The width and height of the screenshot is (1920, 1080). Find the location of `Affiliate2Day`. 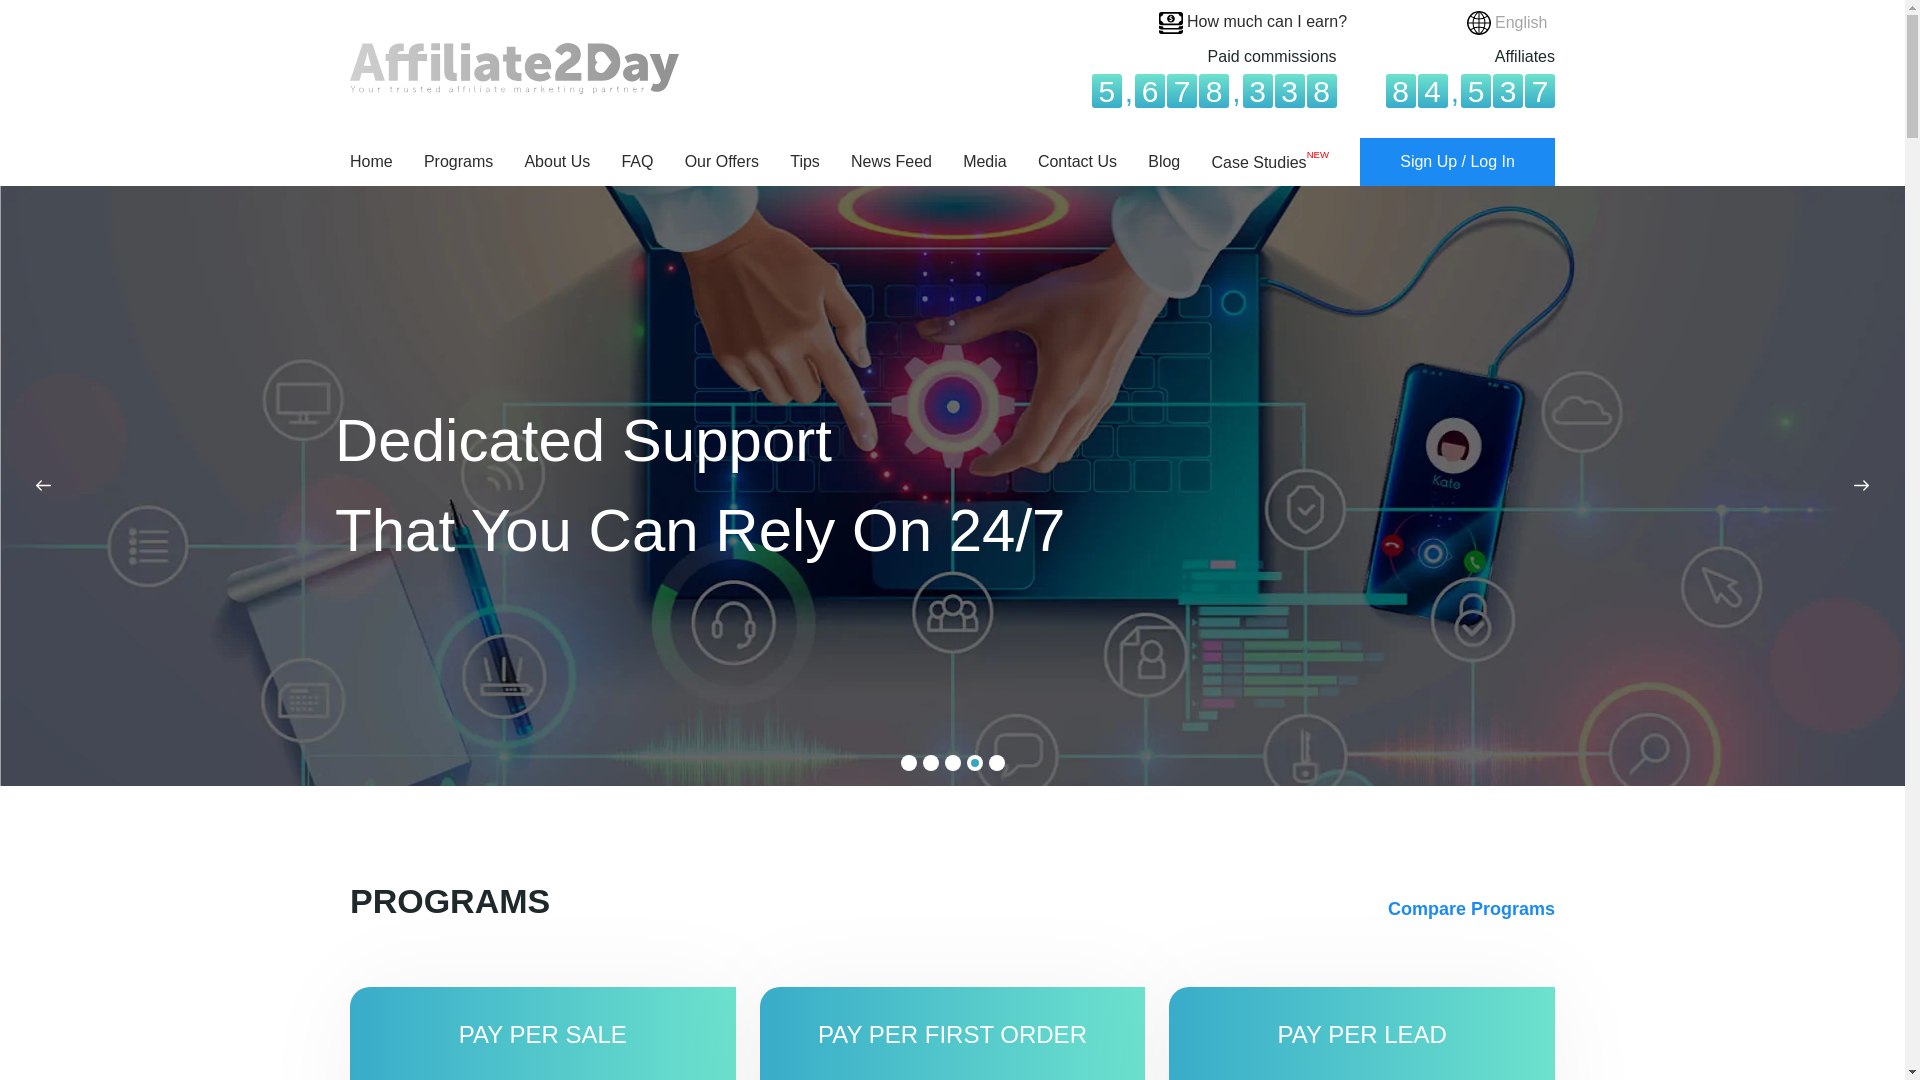

Affiliate2Day is located at coordinates (514, 68).